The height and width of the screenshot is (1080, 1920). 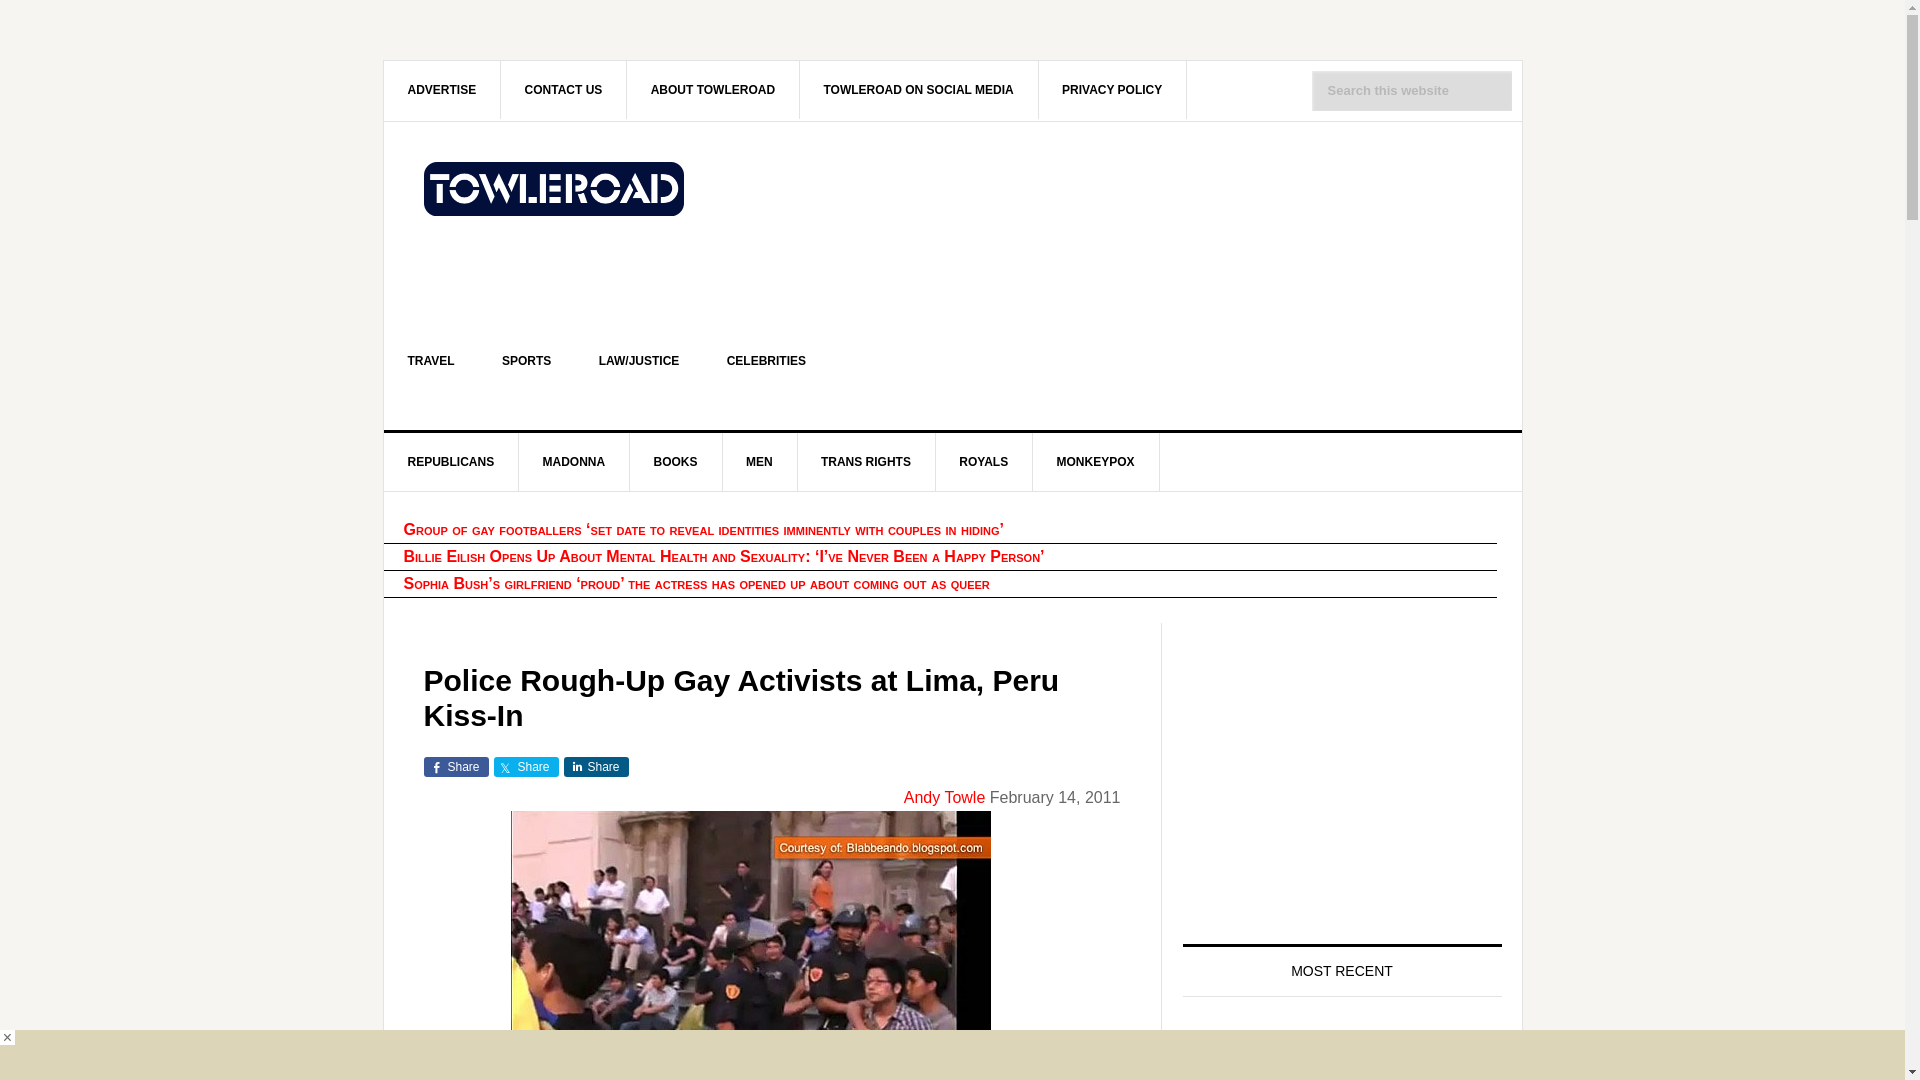 I want to click on TOWLEROAD ON SOCIAL MEDIA, so click(x=918, y=89).